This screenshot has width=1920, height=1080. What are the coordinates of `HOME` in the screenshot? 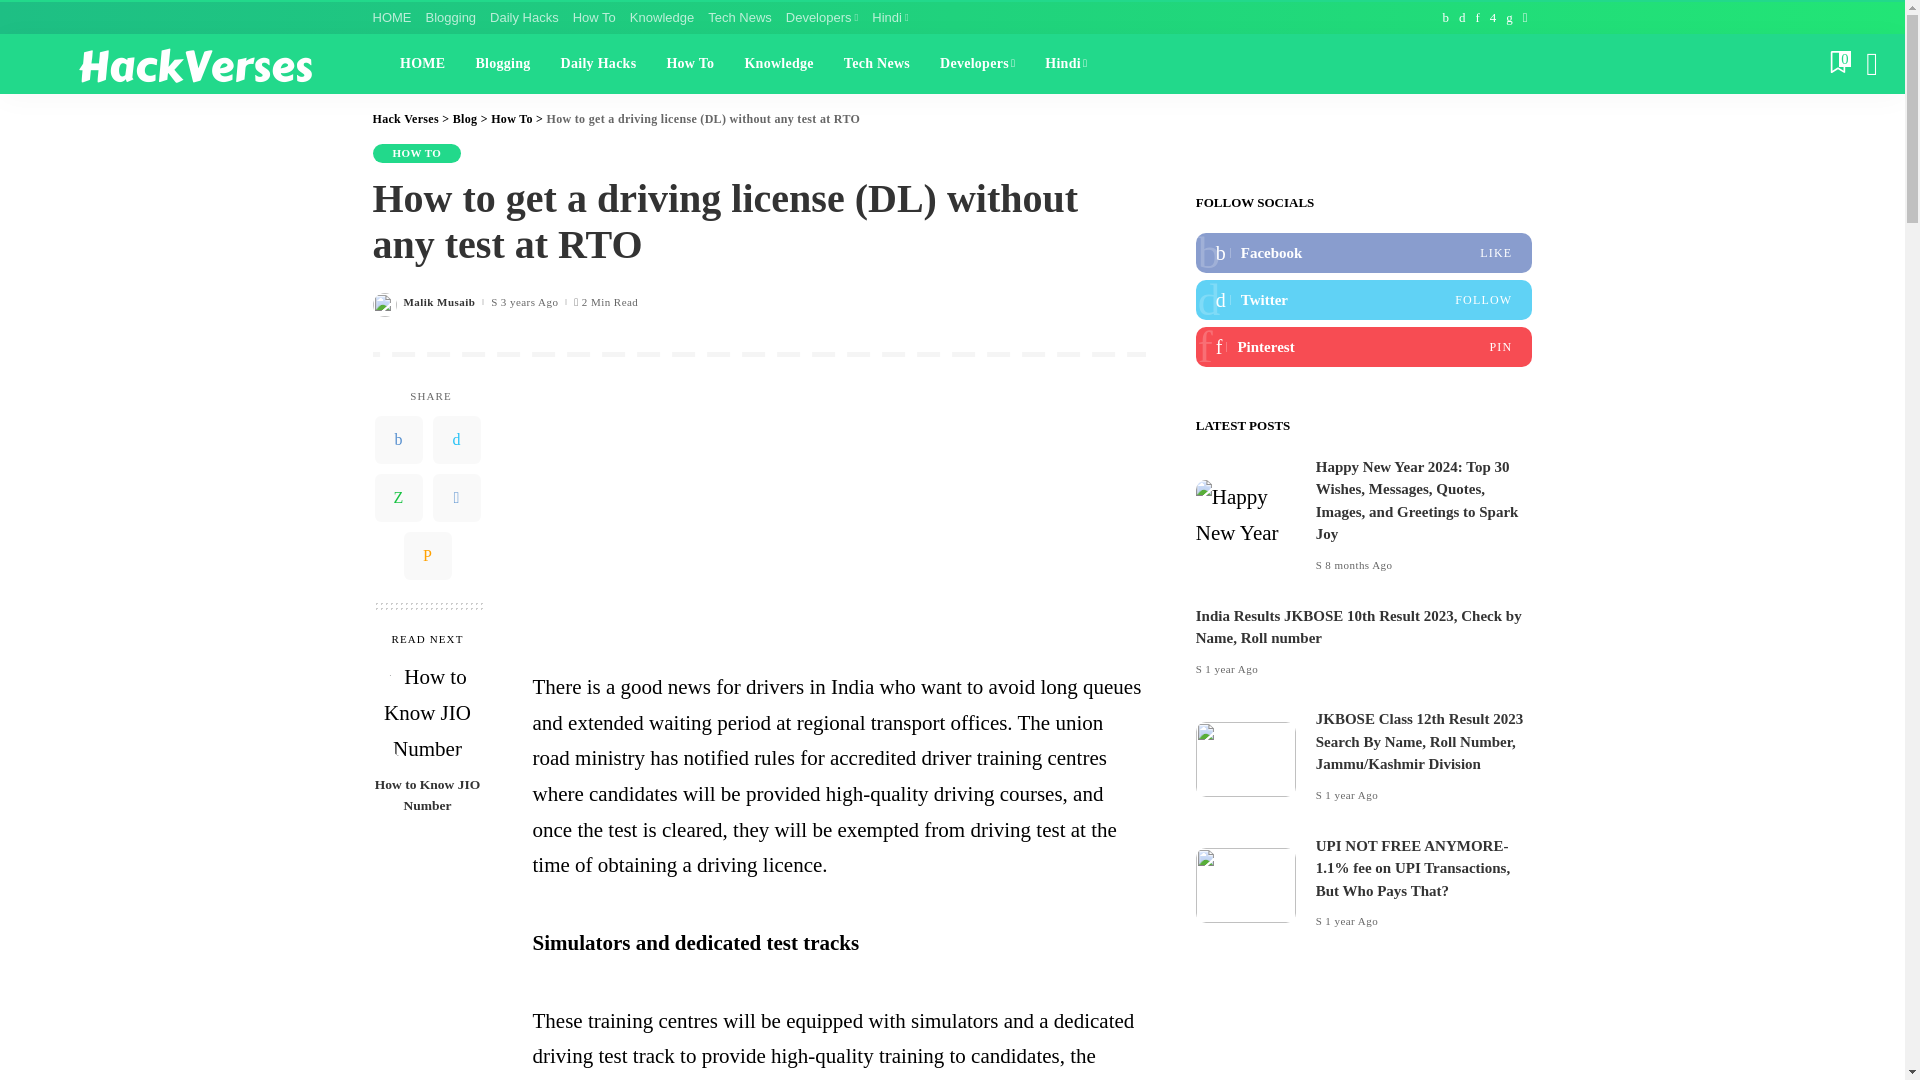 It's located at (395, 18).